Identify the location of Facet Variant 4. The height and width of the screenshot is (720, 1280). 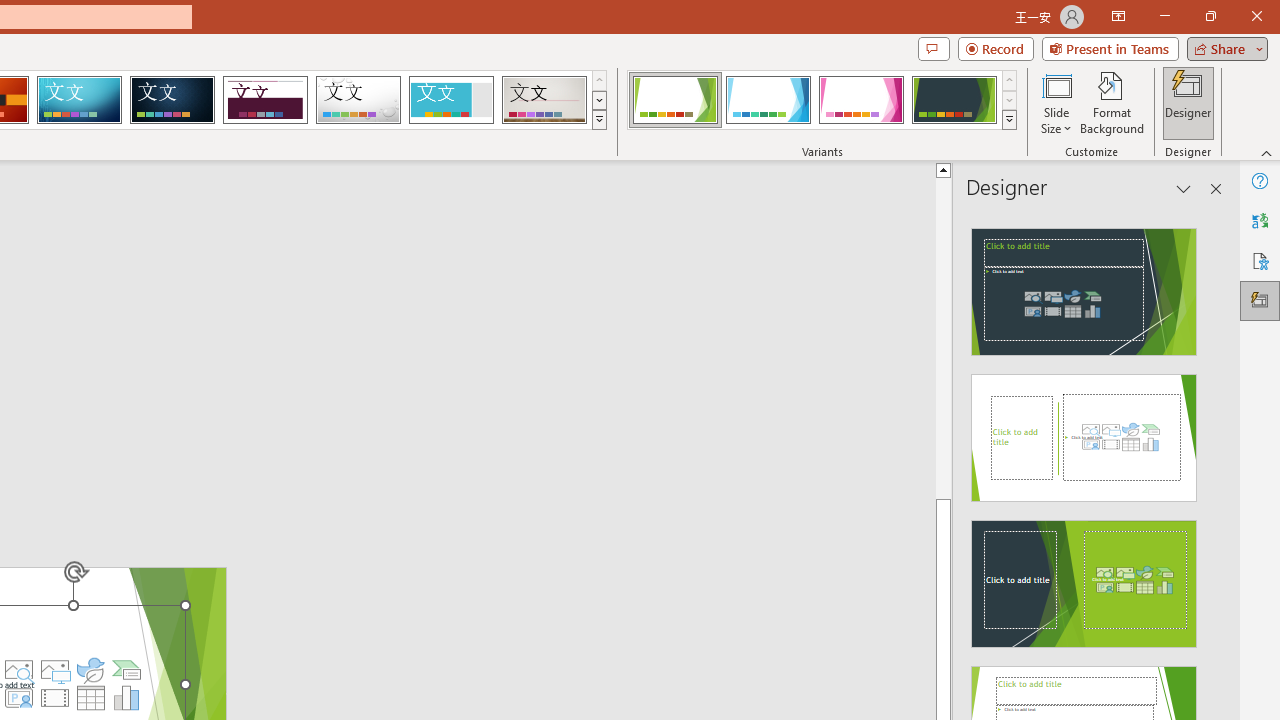
(954, 100).